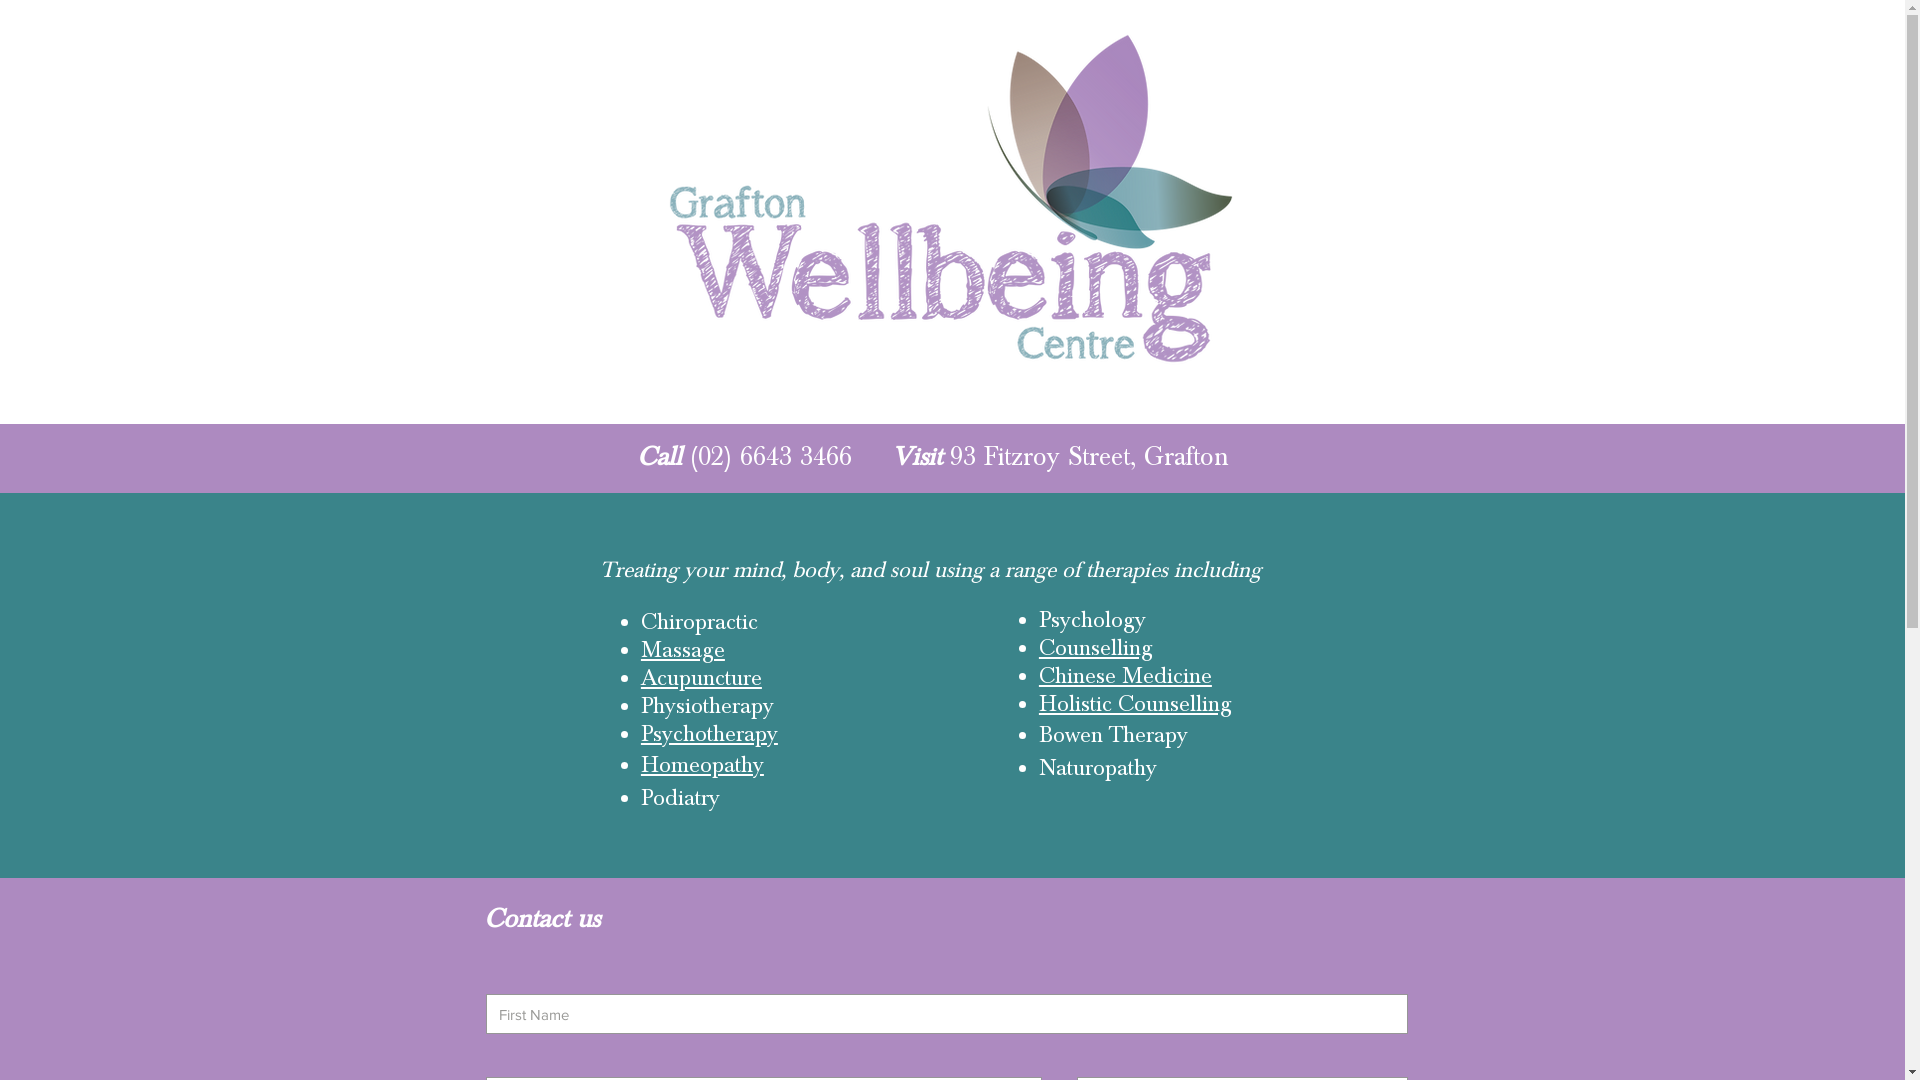 The image size is (1920, 1080). What do you see at coordinates (1126, 675) in the screenshot?
I see `Chinese Medicine` at bounding box center [1126, 675].